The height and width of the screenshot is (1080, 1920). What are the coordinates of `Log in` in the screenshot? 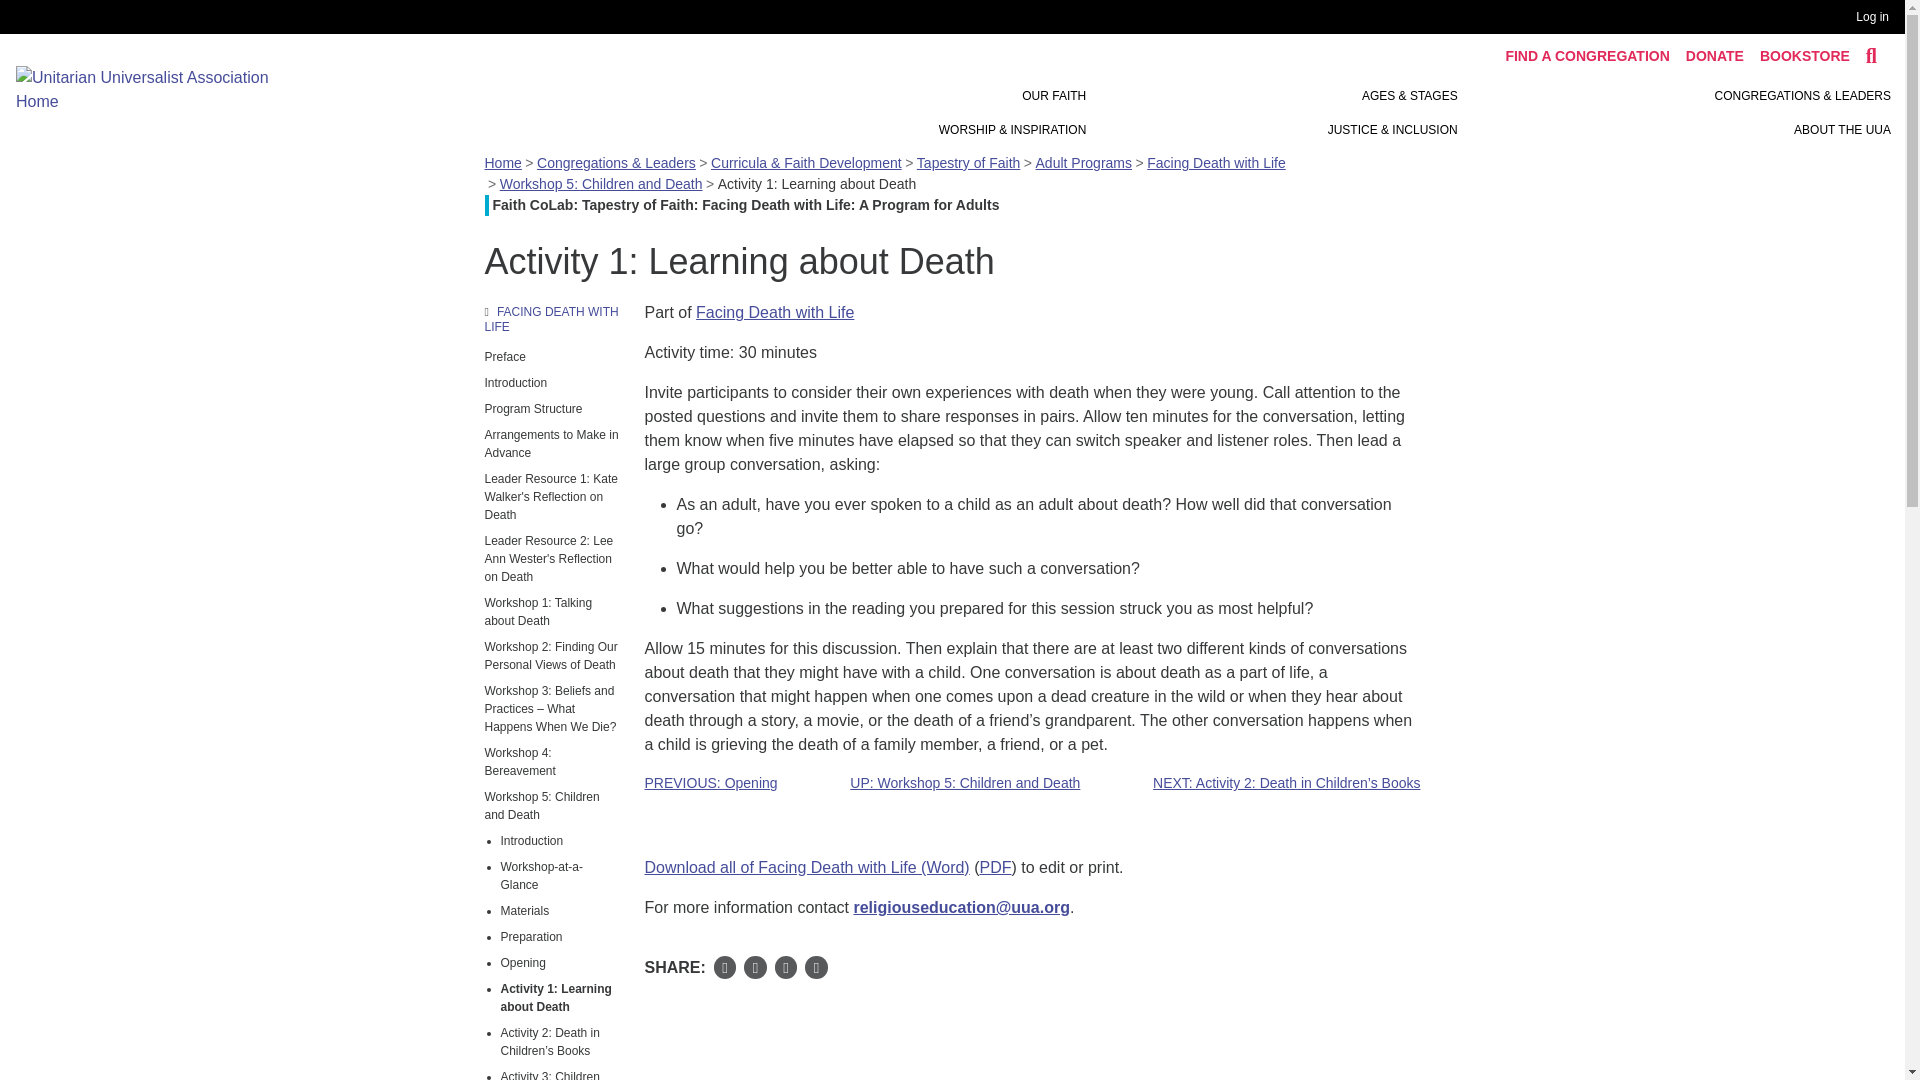 It's located at (1876, 17).